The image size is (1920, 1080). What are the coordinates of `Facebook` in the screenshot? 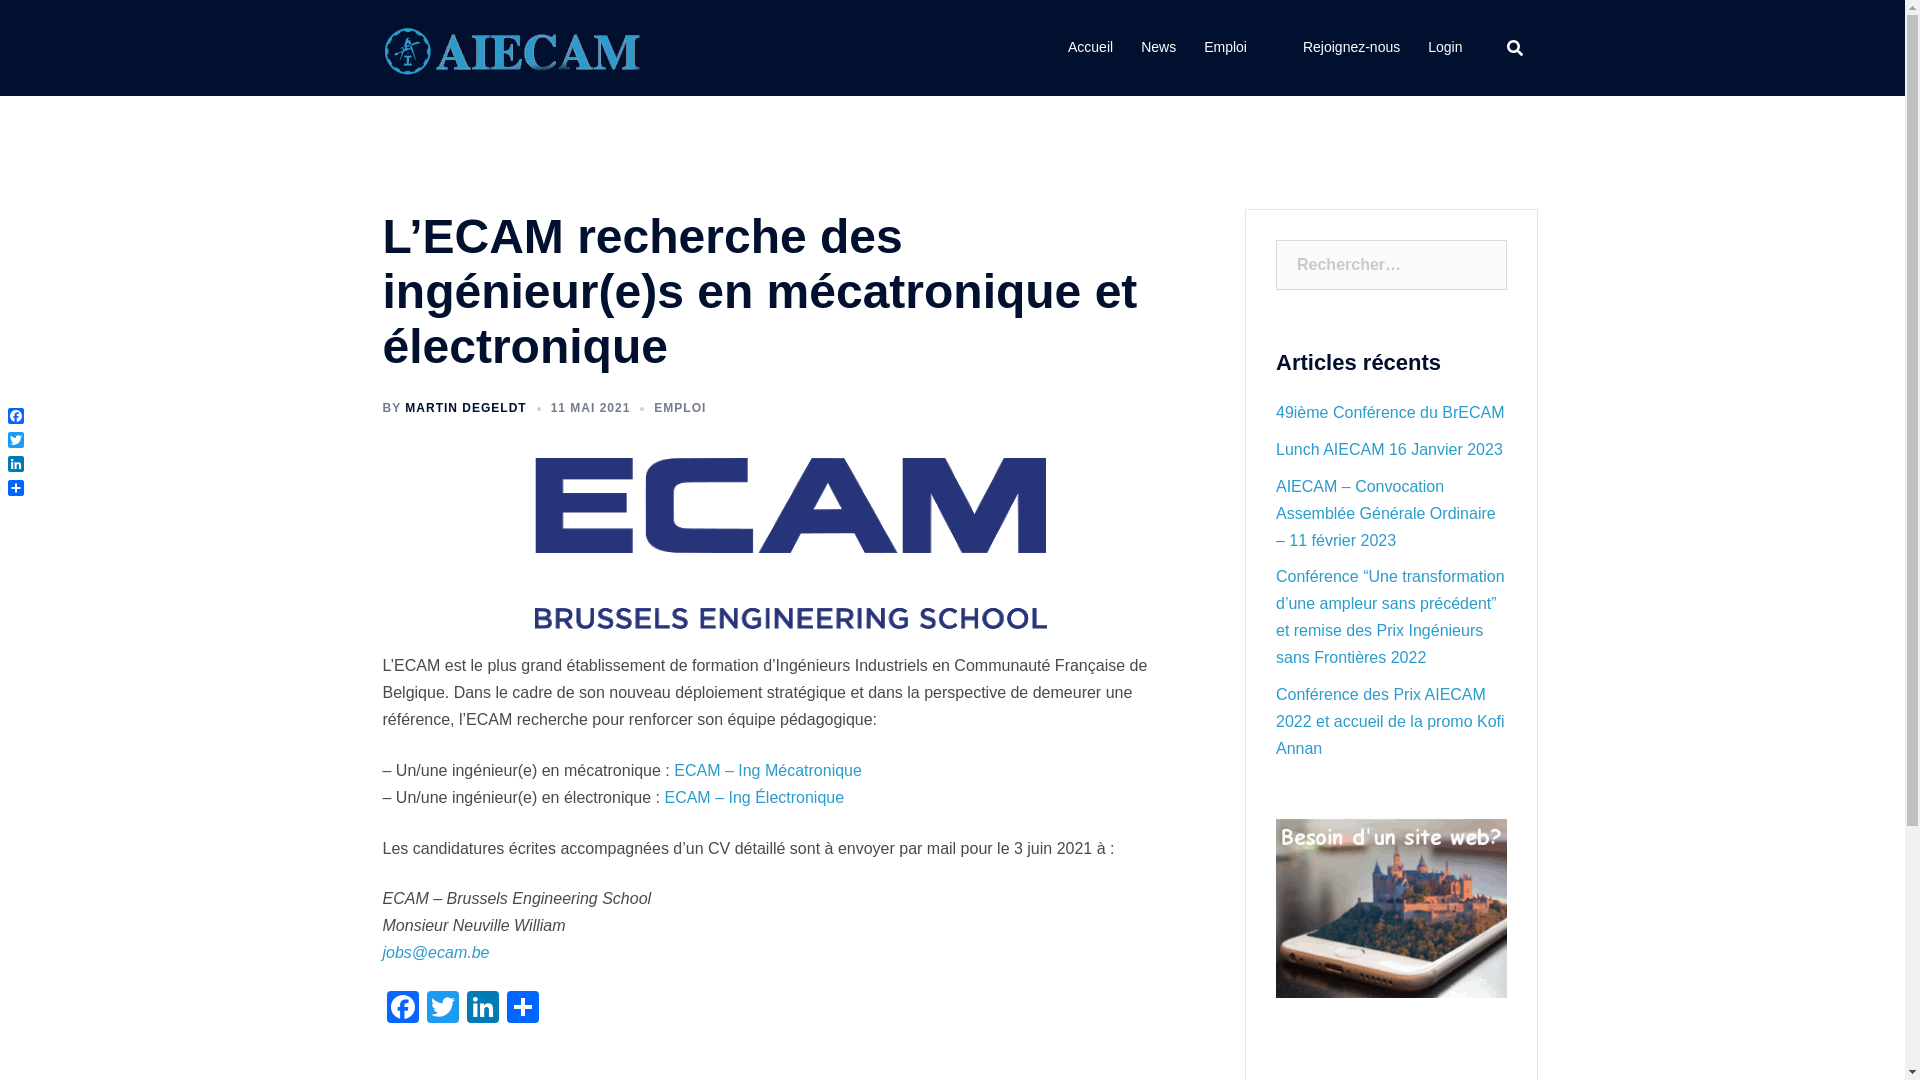 It's located at (402, 1010).